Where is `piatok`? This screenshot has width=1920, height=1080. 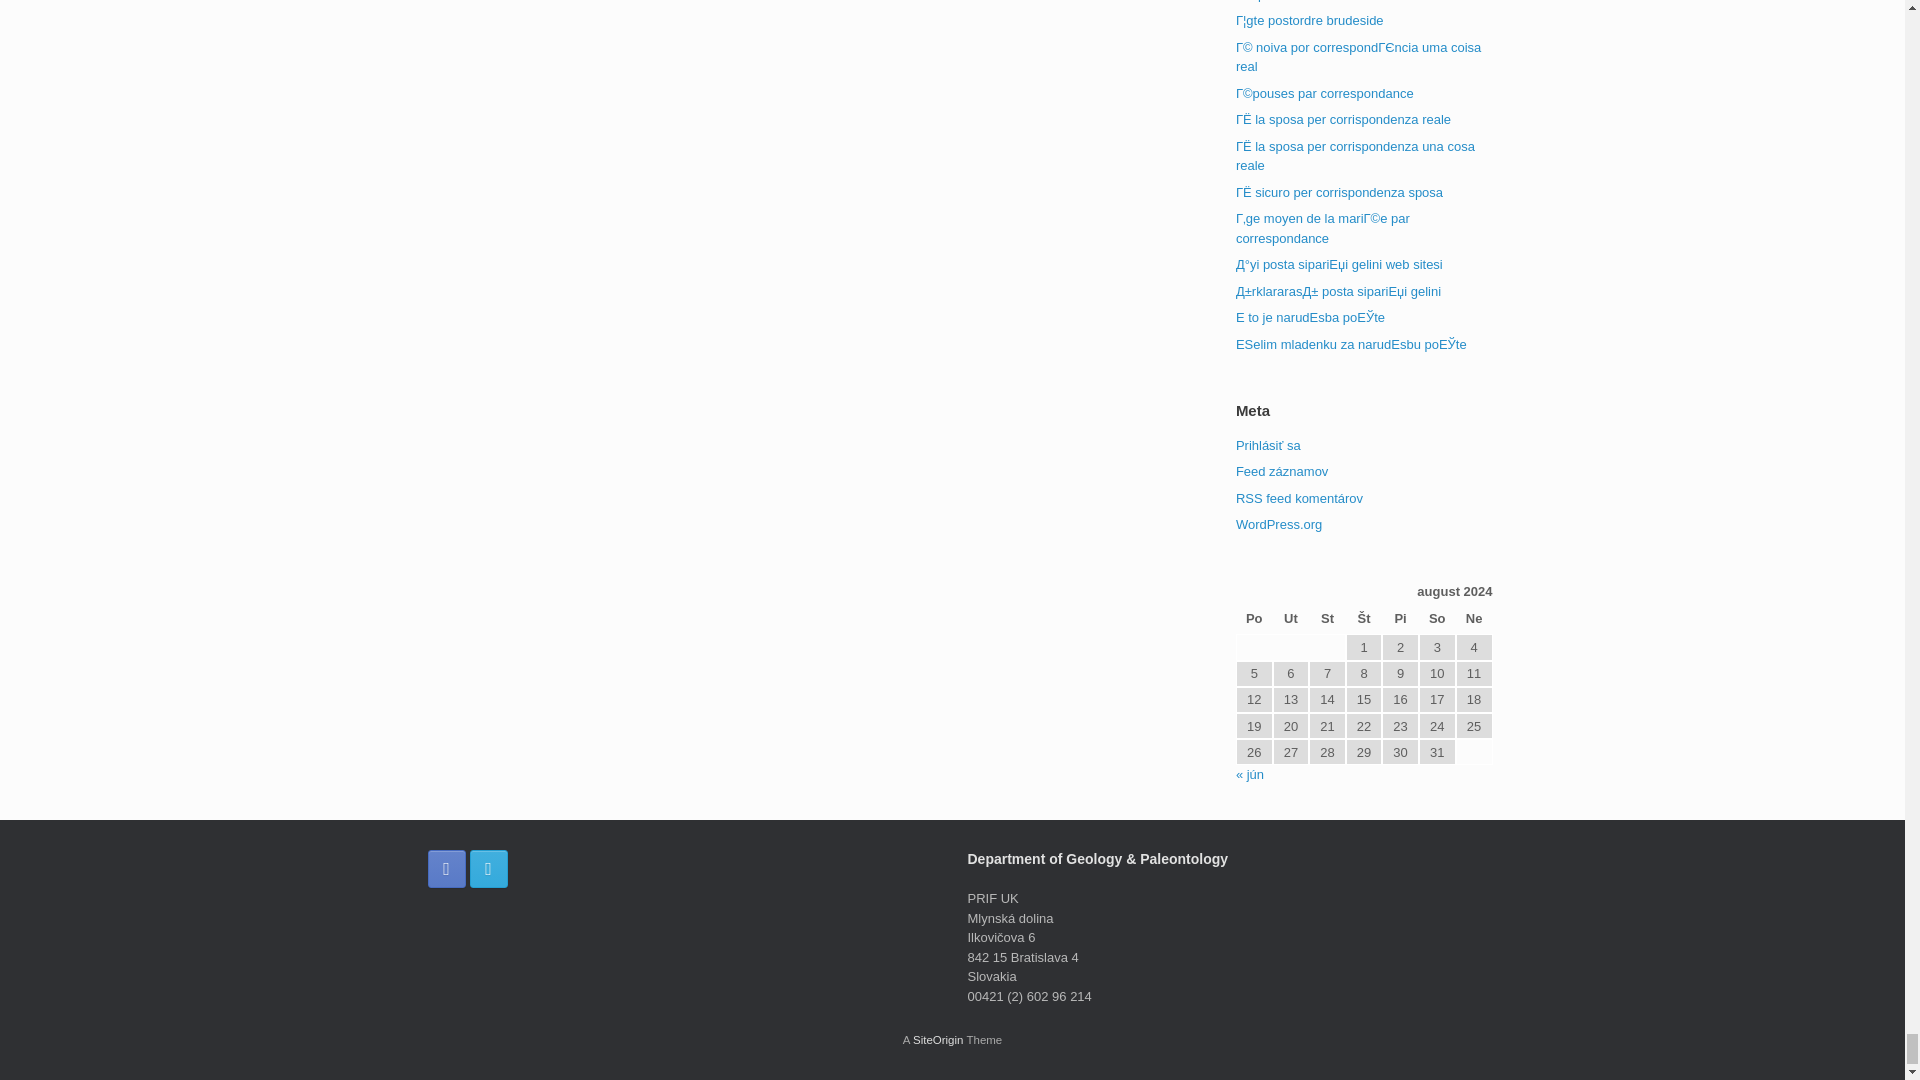 piatok is located at coordinates (1400, 620).